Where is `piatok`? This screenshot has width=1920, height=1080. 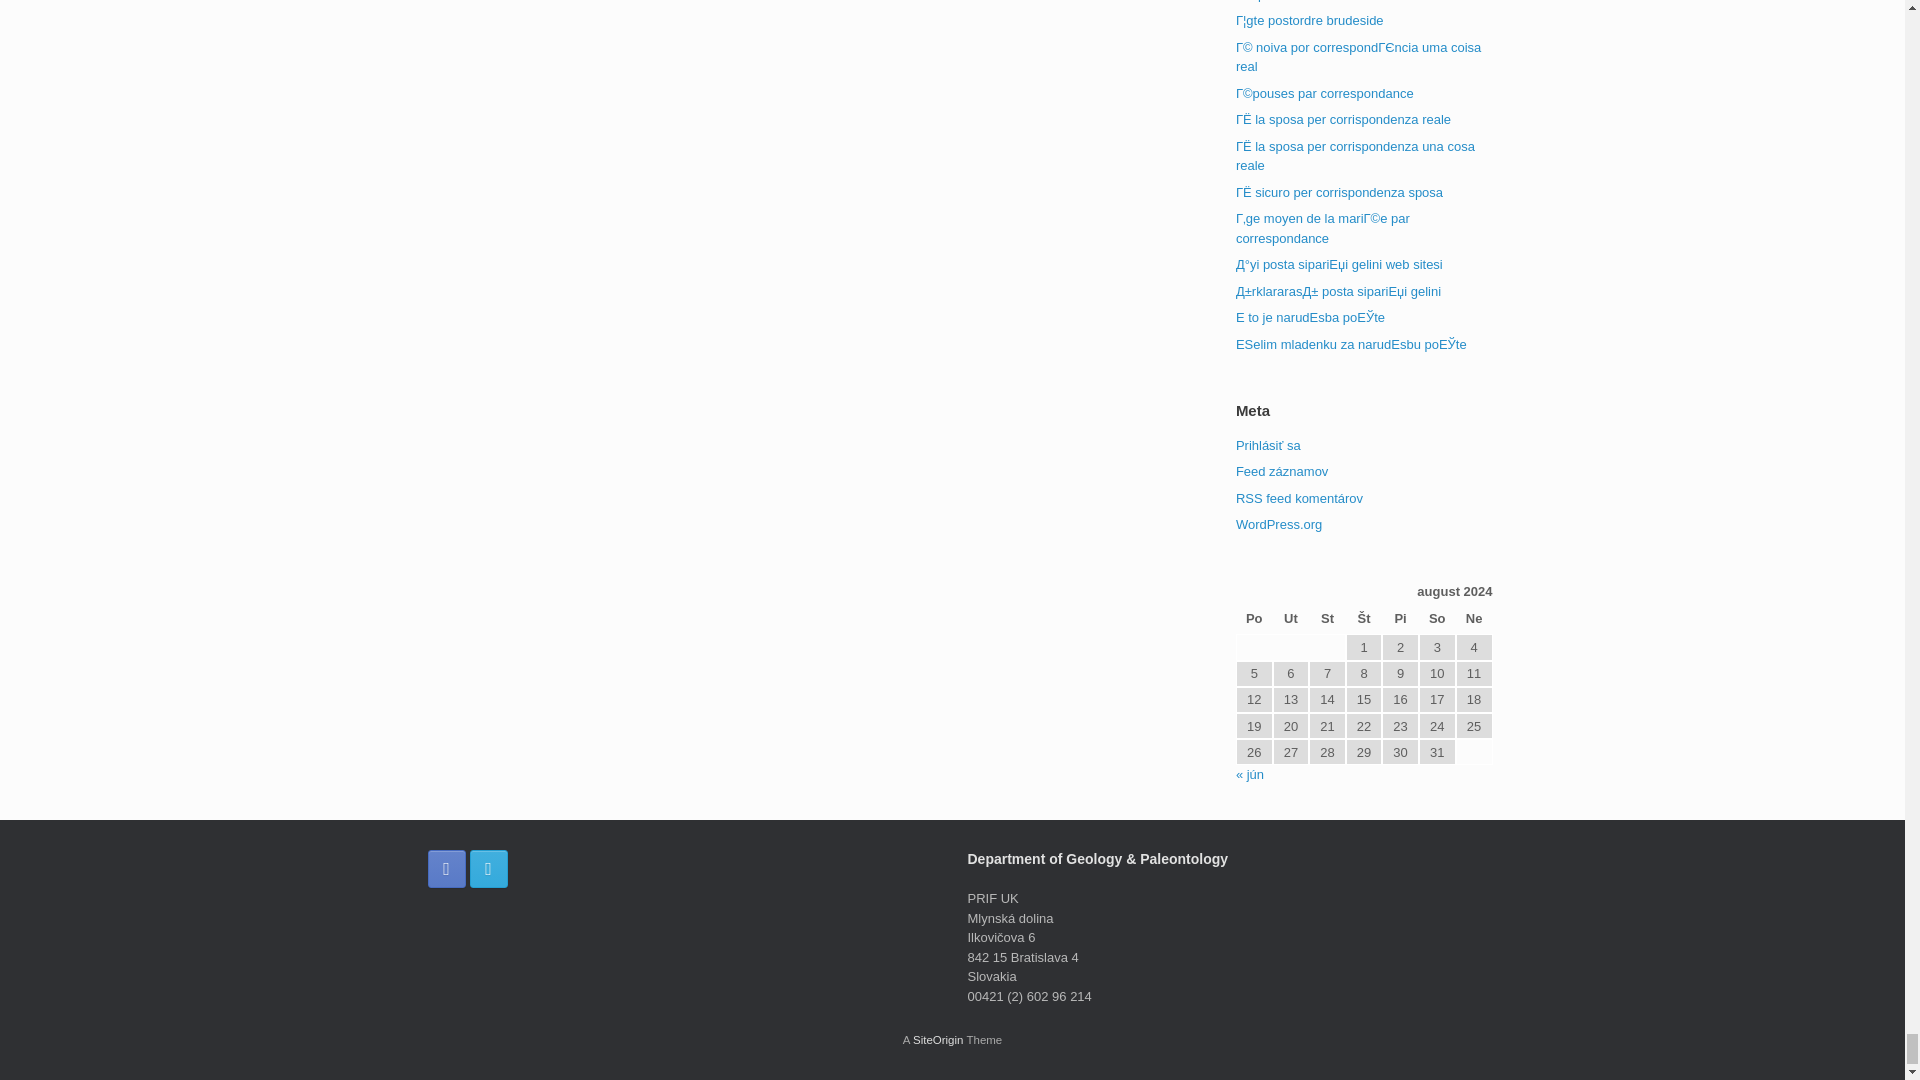 piatok is located at coordinates (1400, 620).